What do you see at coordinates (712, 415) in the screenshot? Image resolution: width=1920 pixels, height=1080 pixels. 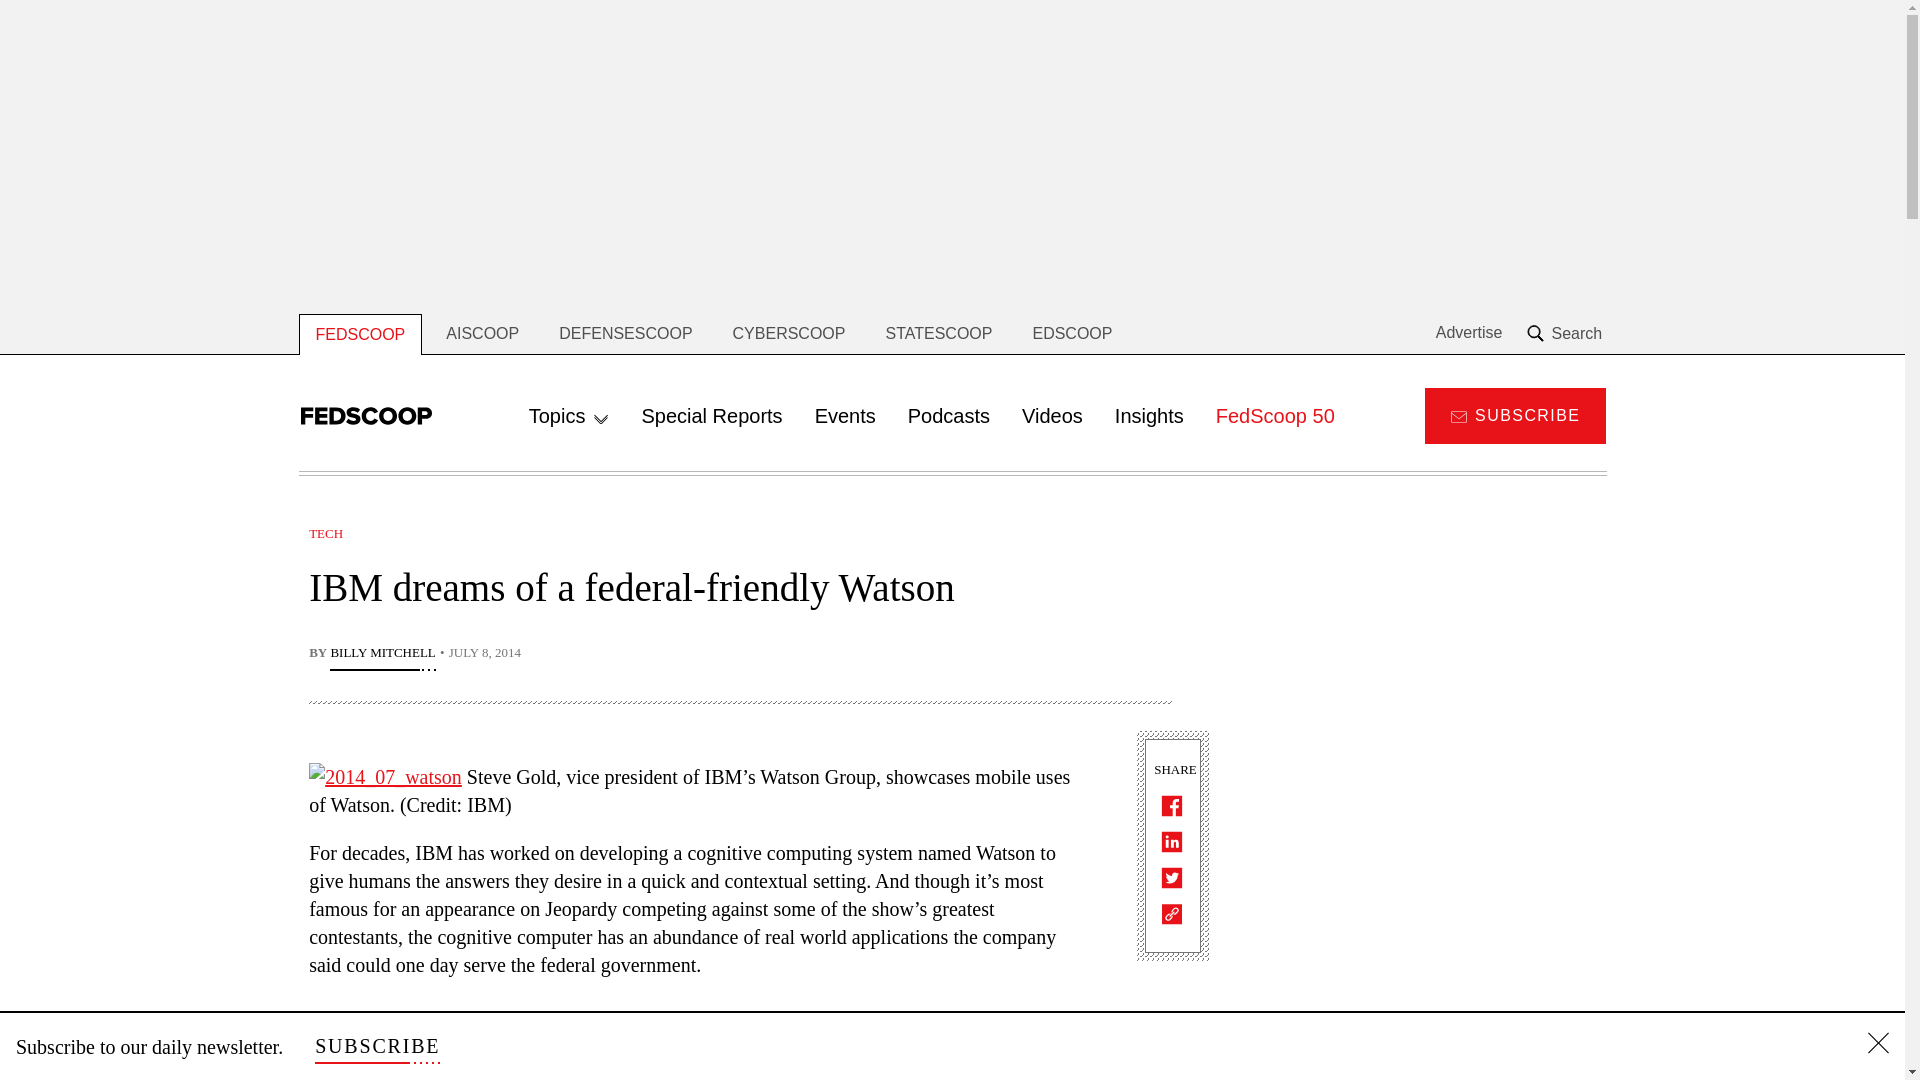 I see `Special Reports` at bounding box center [712, 415].